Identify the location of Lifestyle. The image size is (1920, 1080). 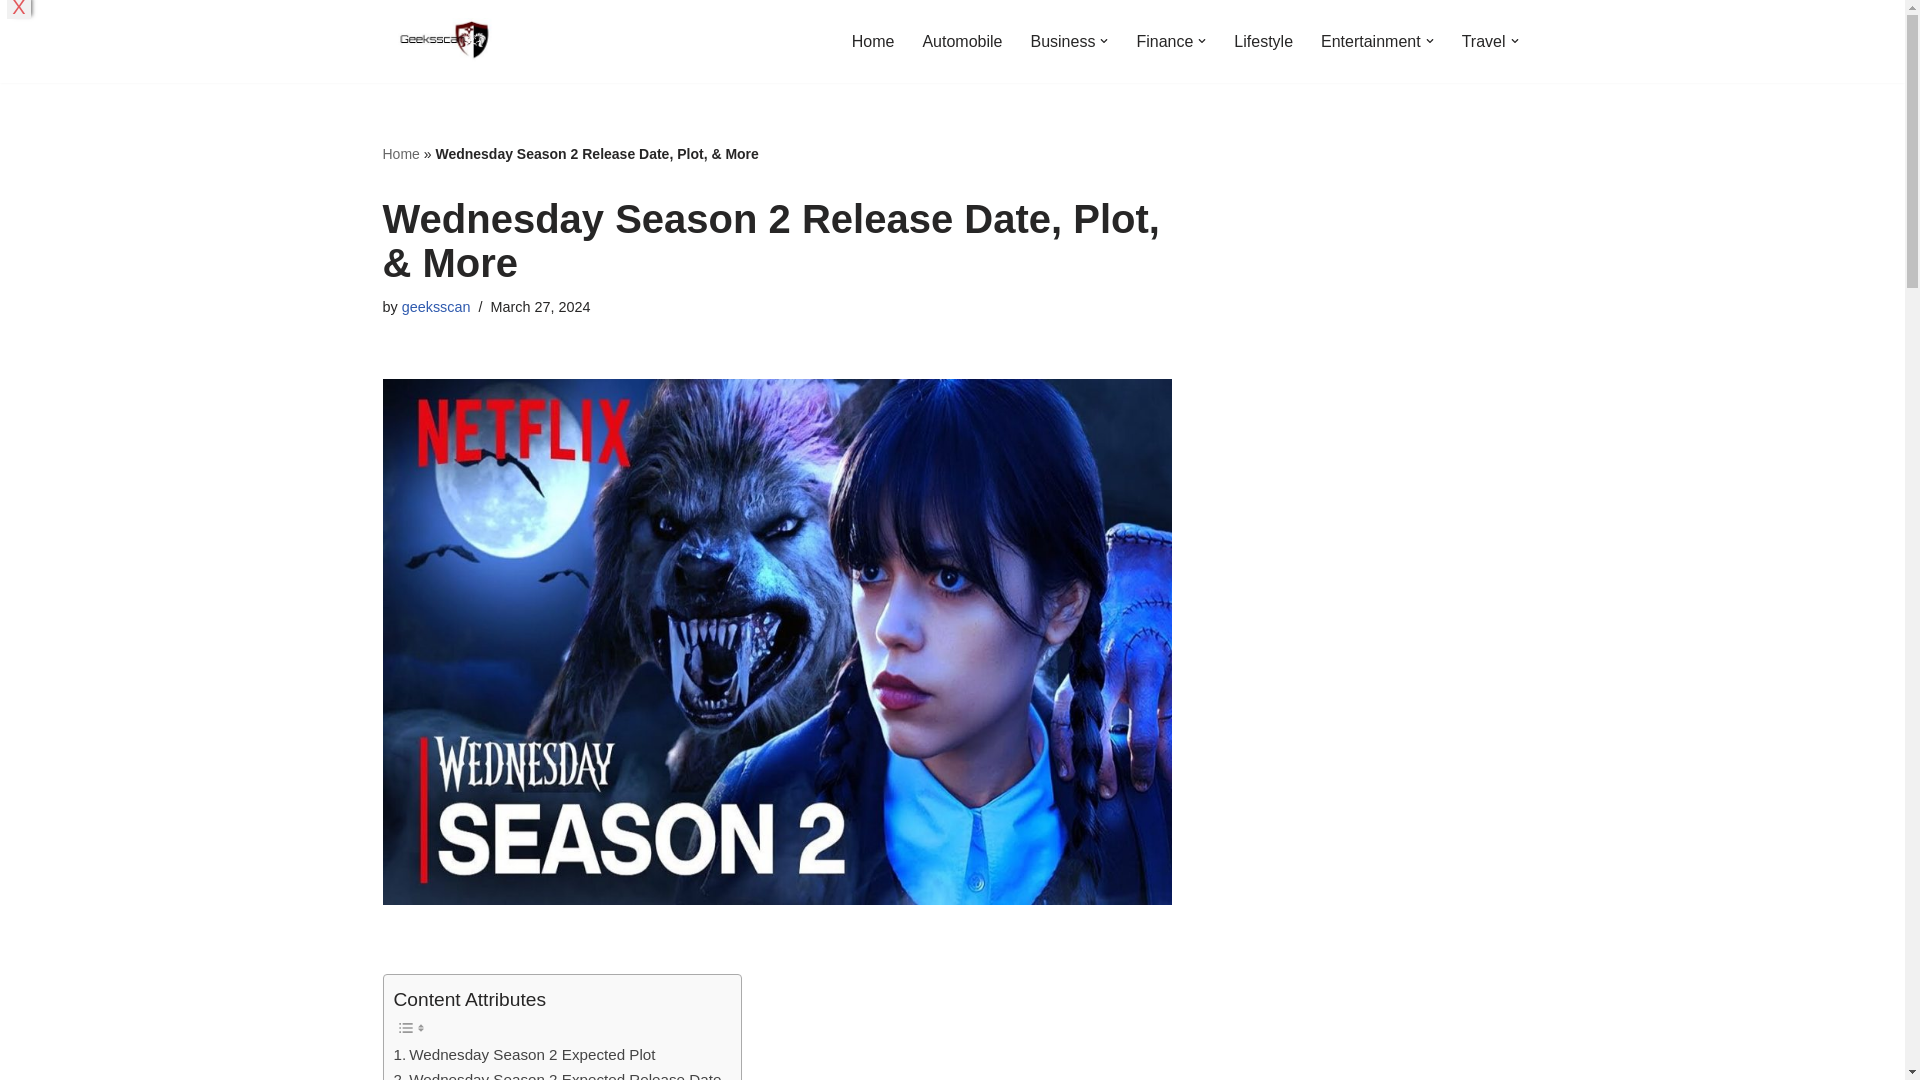
(1263, 42).